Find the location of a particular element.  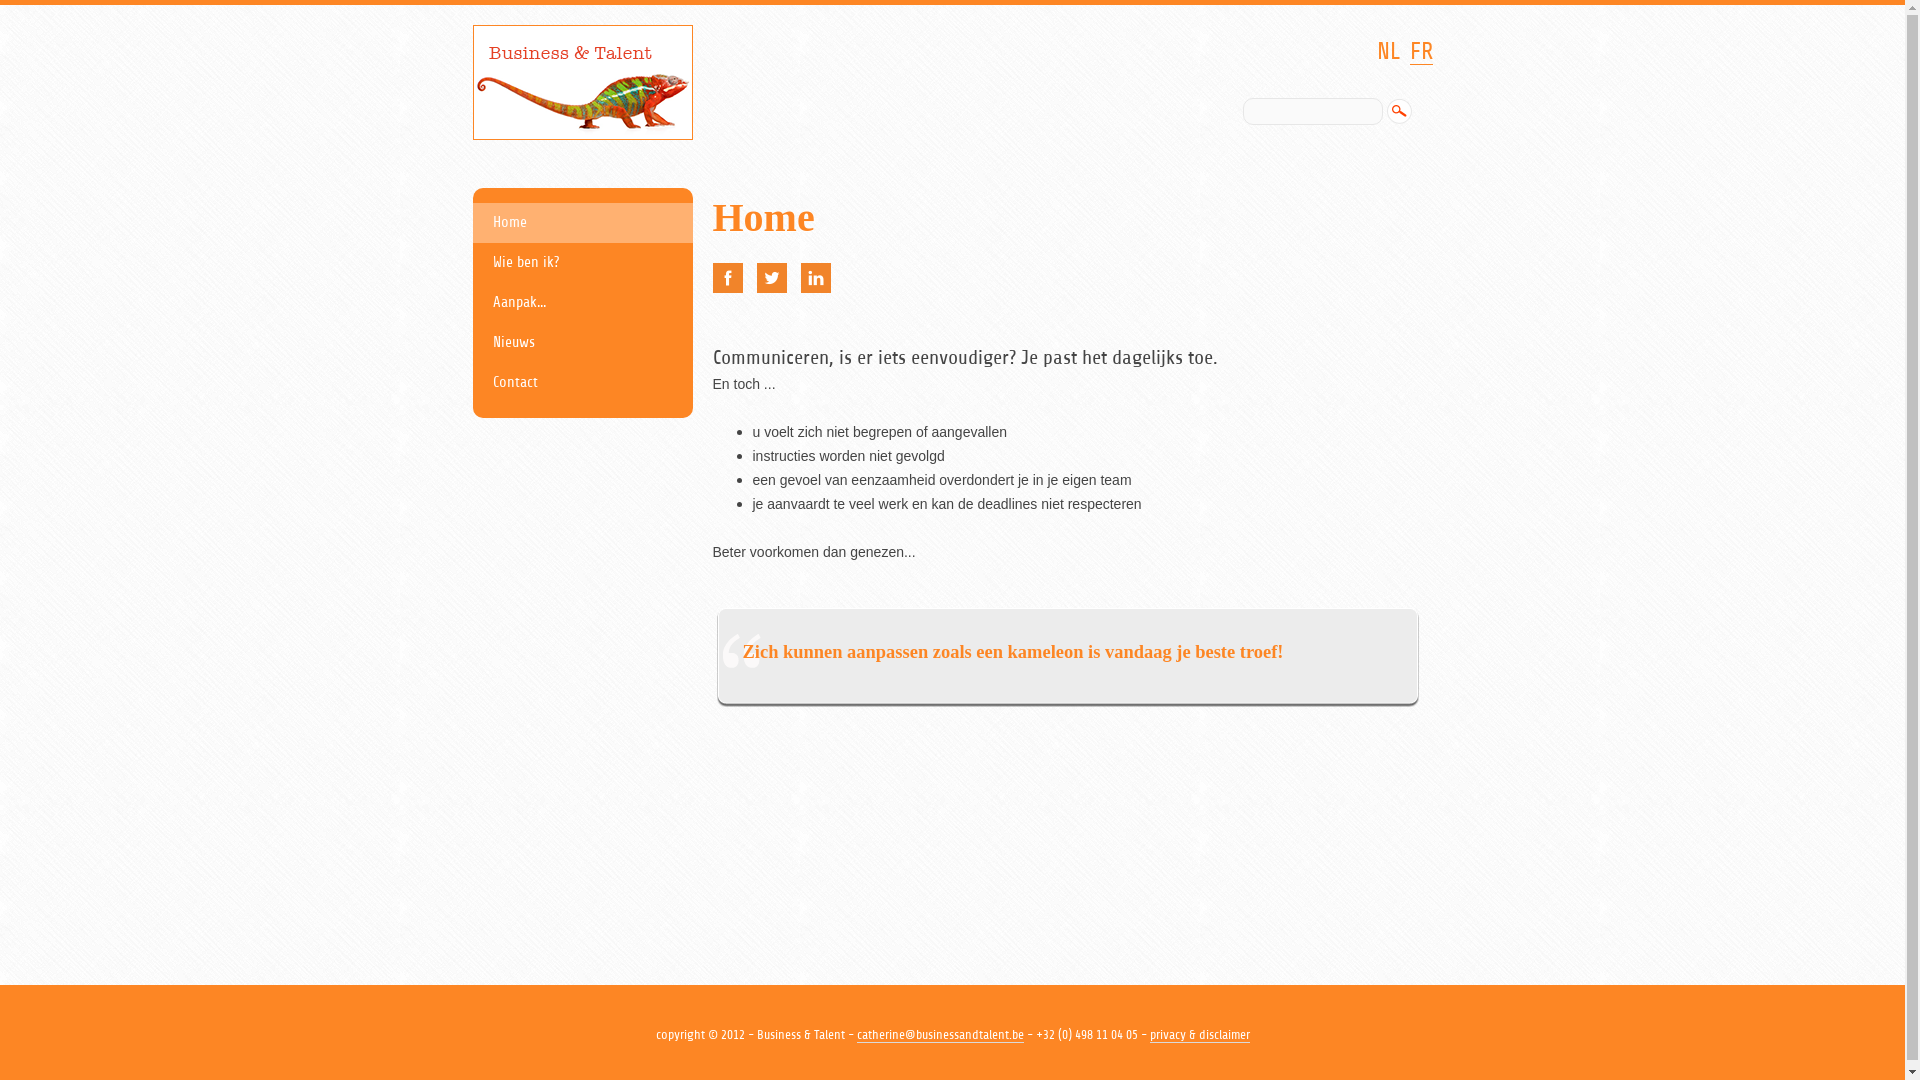

Aanpak... is located at coordinates (582, 303).